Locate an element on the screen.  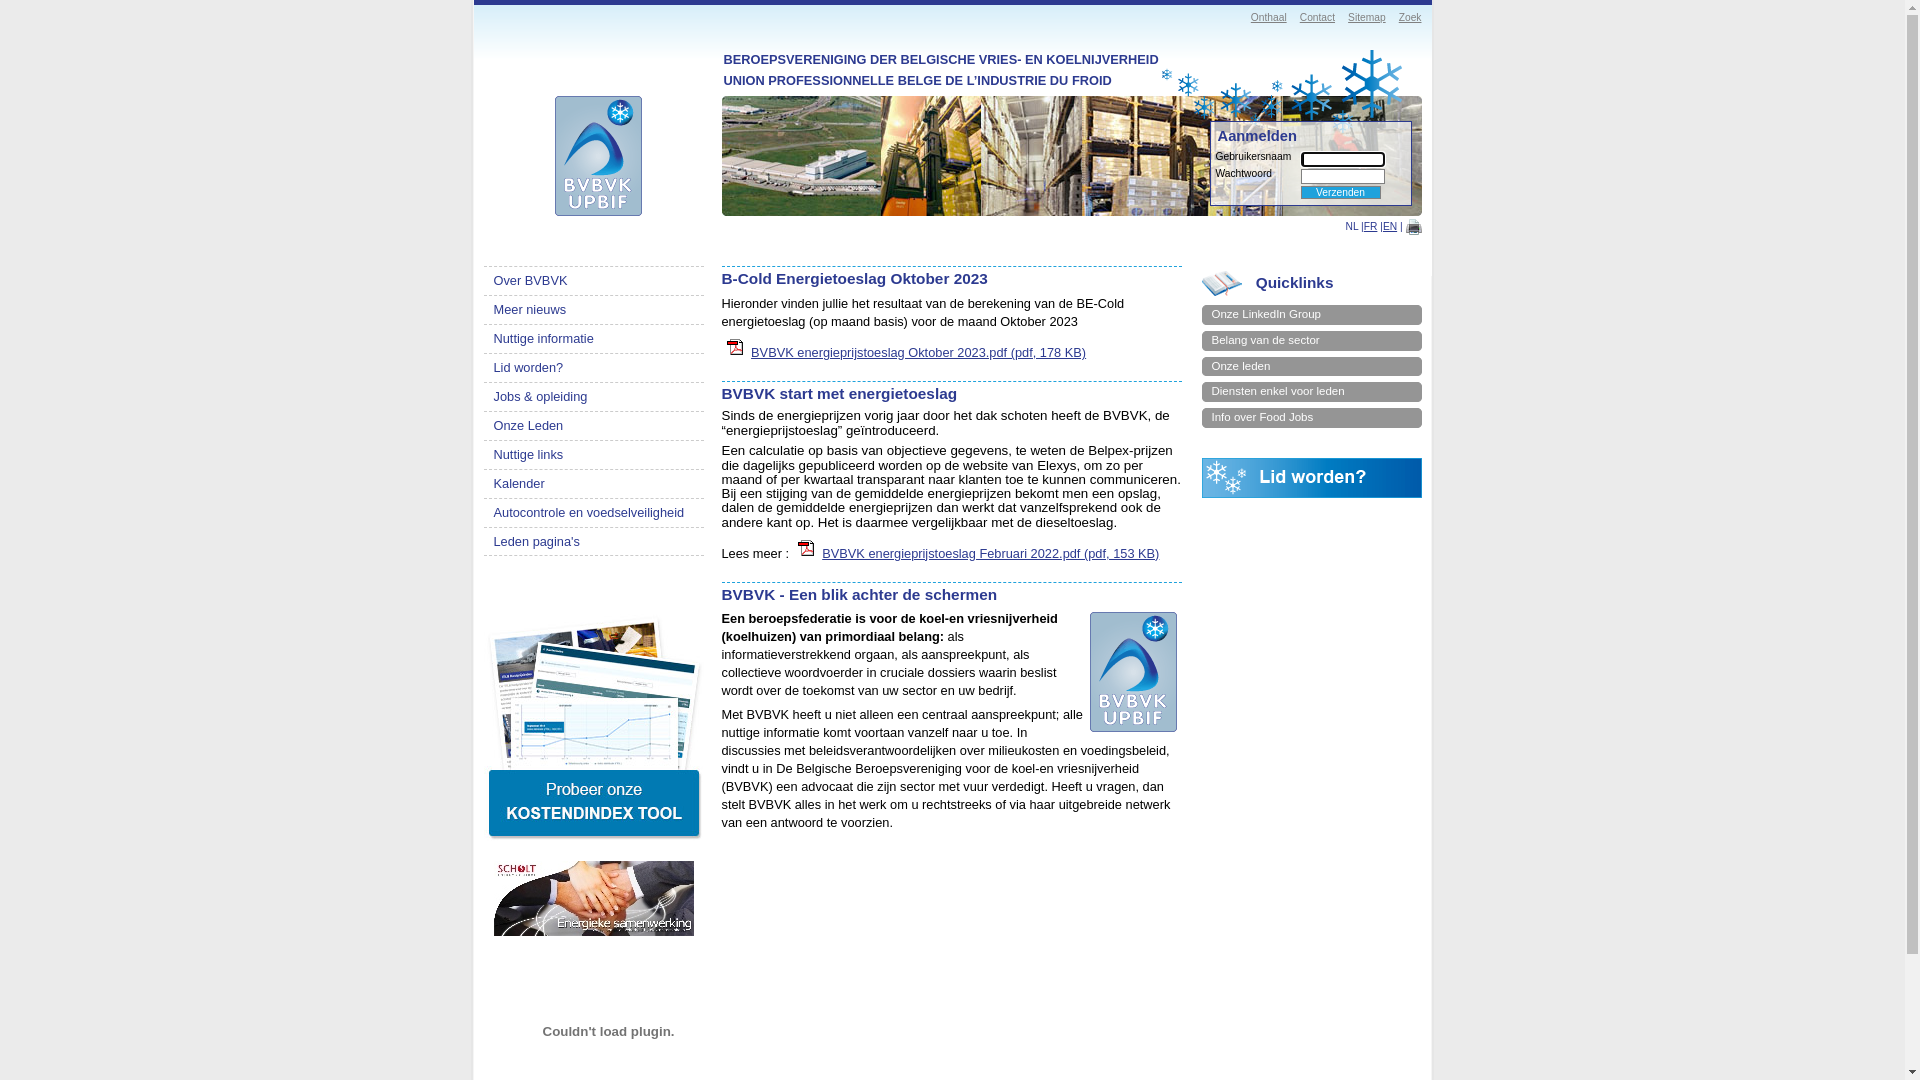
Onze LinkedIn Group is located at coordinates (1312, 315).